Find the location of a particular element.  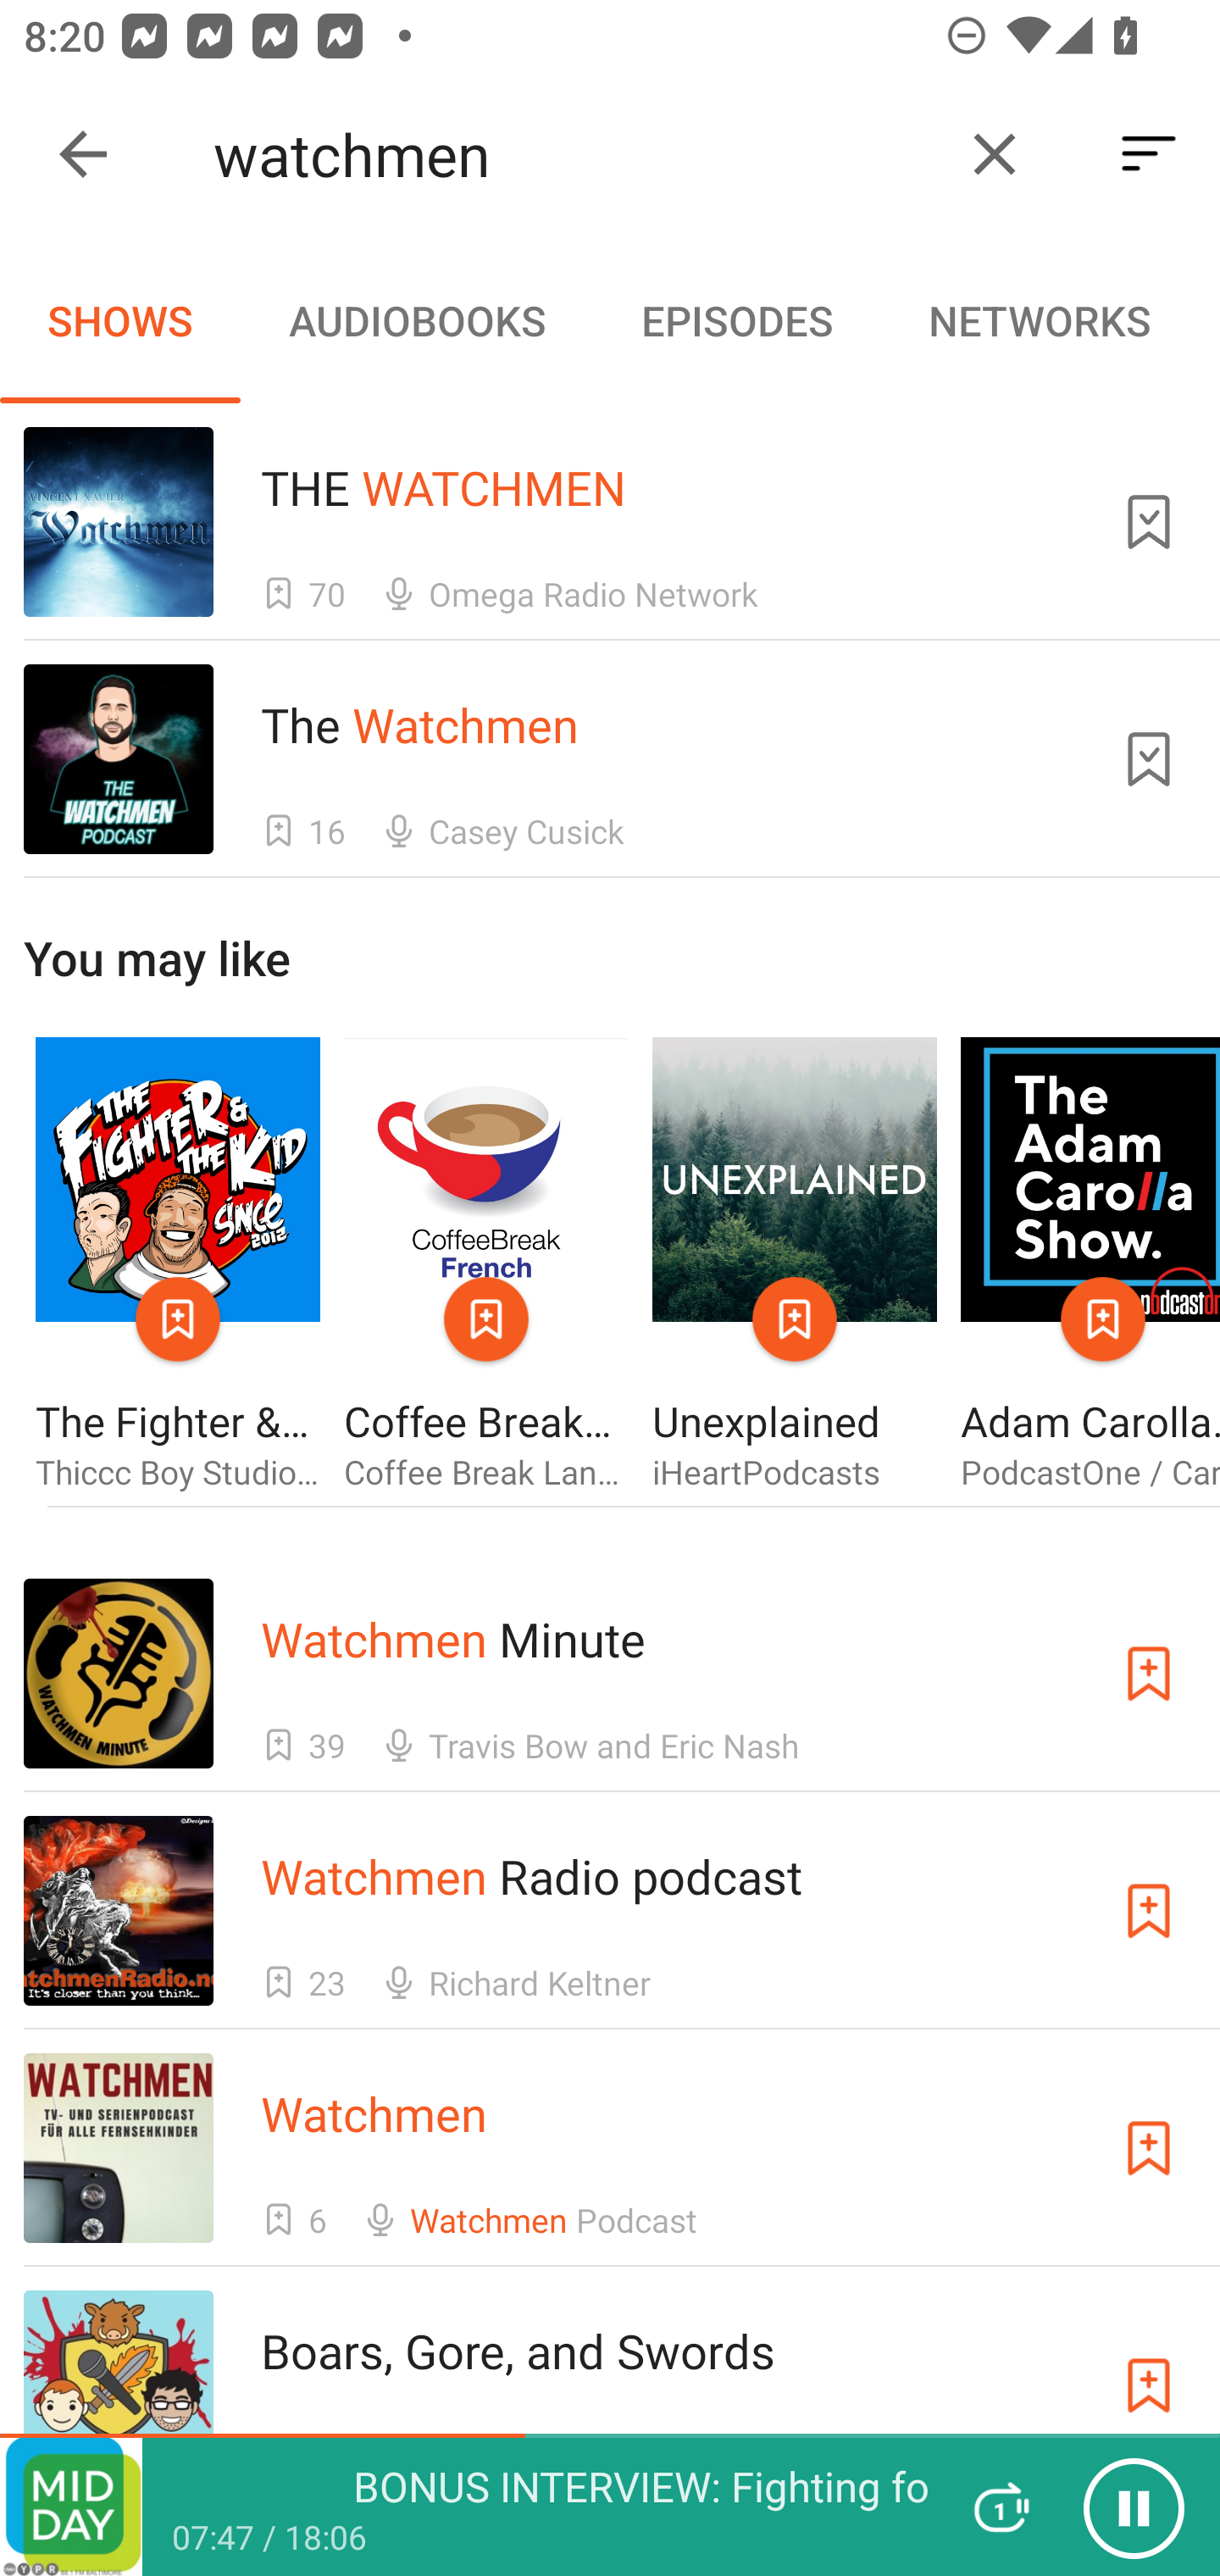

EPISODES is located at coordinates (736, 320).